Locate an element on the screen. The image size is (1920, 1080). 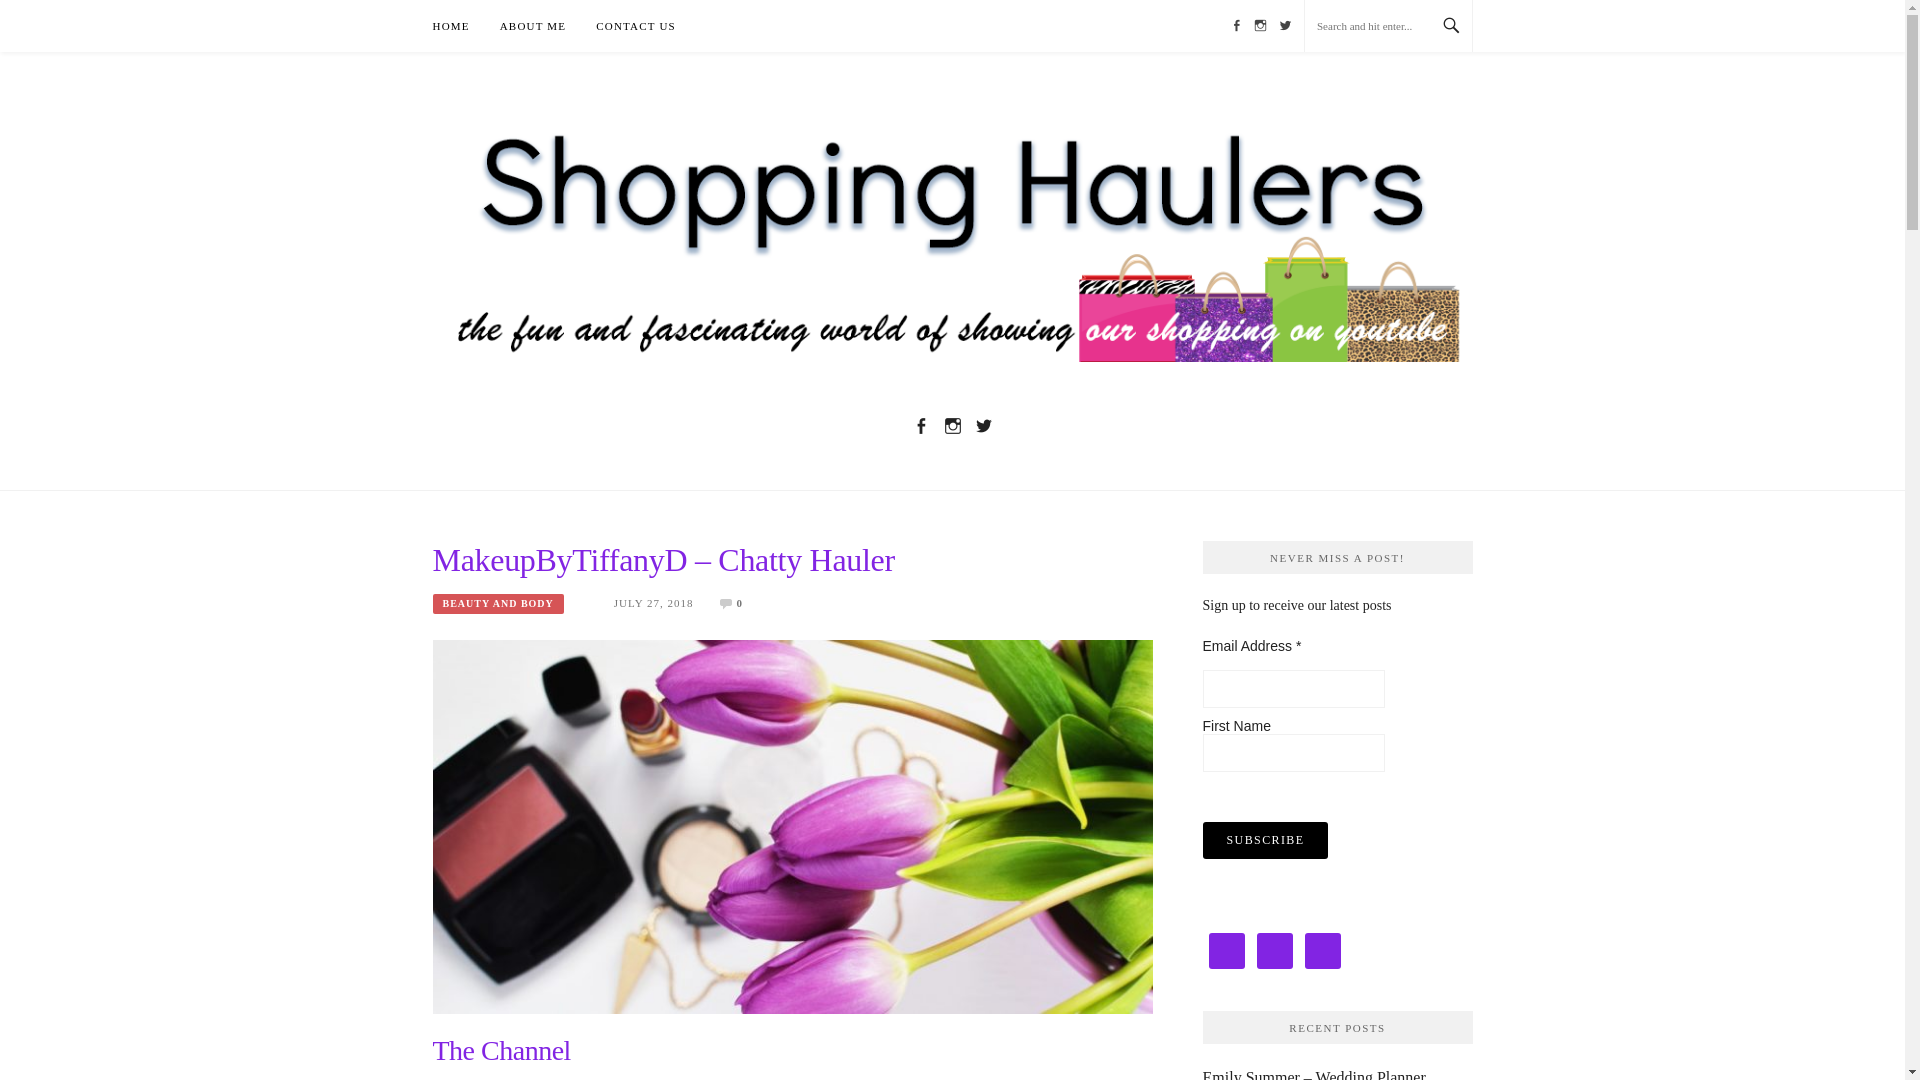
BEAUTY AND BODY is located at coordinates (497, 604).